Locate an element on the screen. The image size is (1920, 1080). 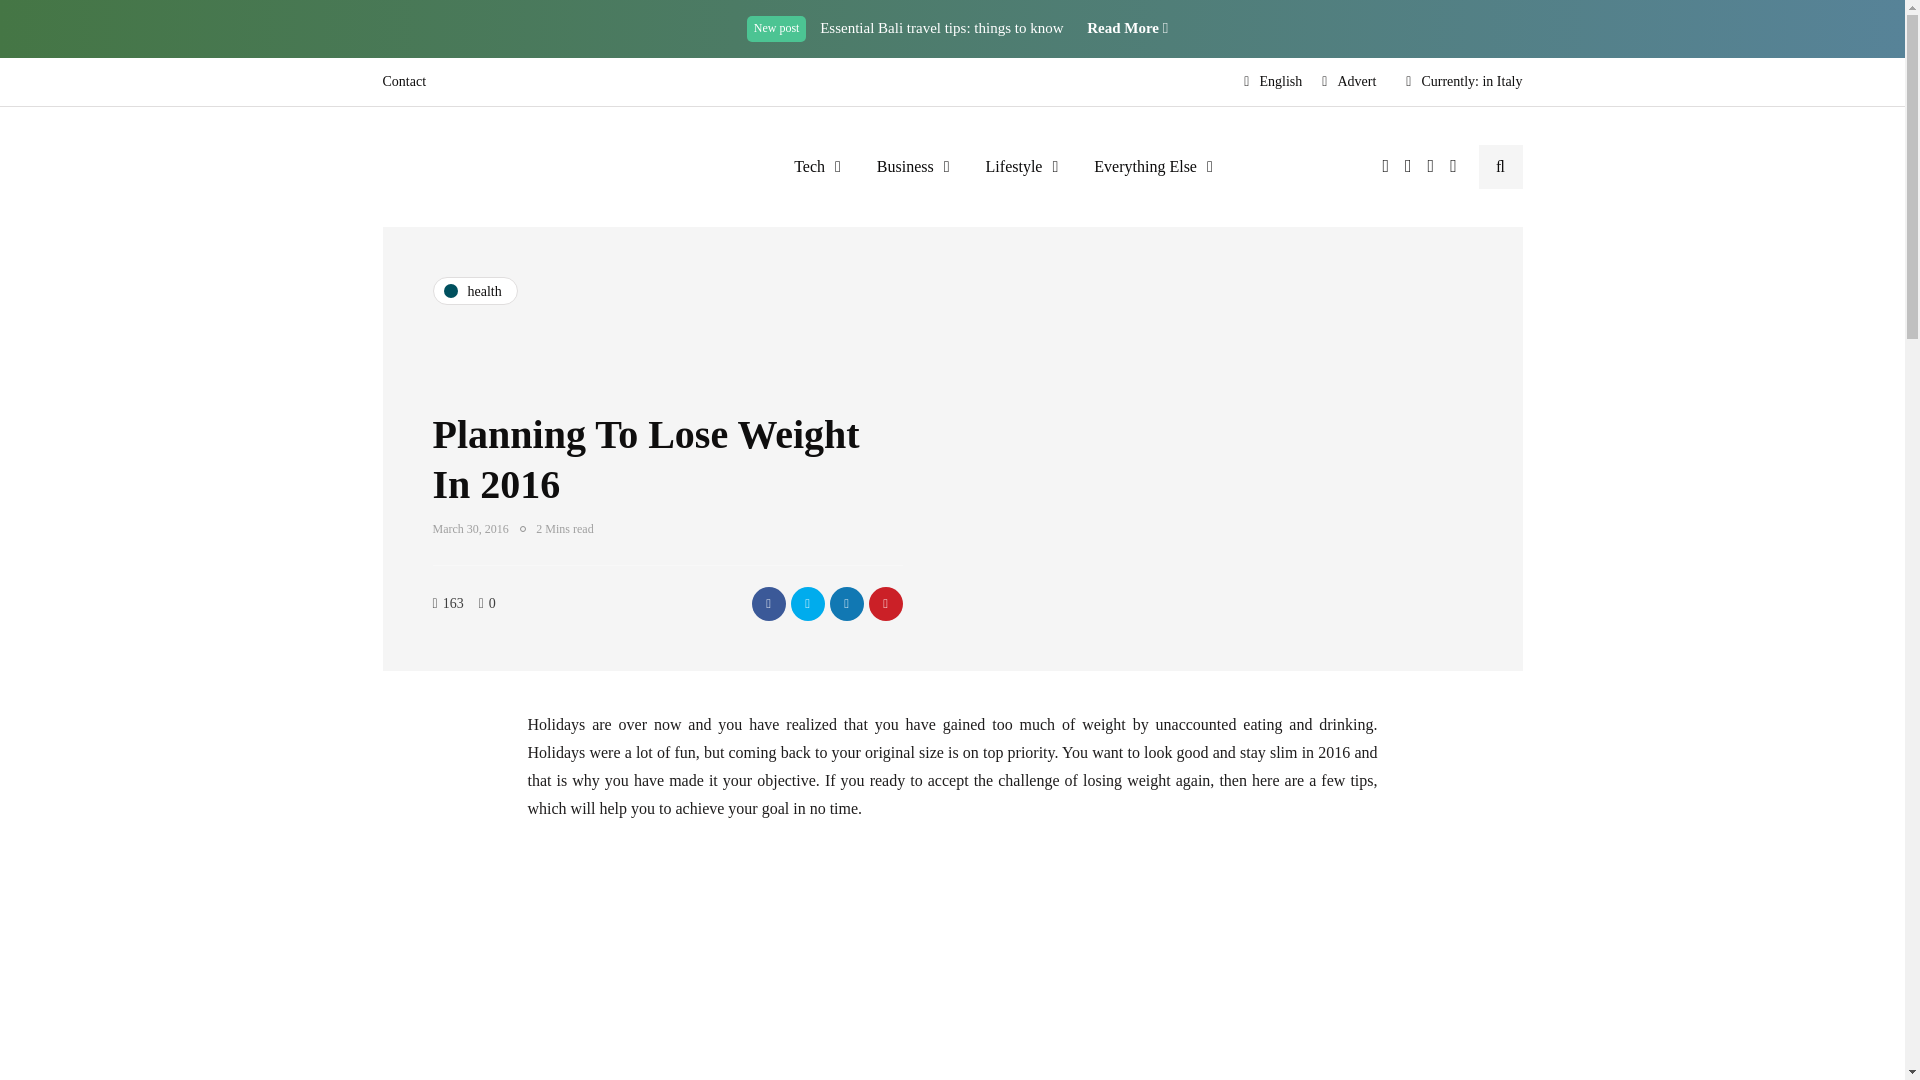
Share with Facebook is located at coordinates (768, 604).